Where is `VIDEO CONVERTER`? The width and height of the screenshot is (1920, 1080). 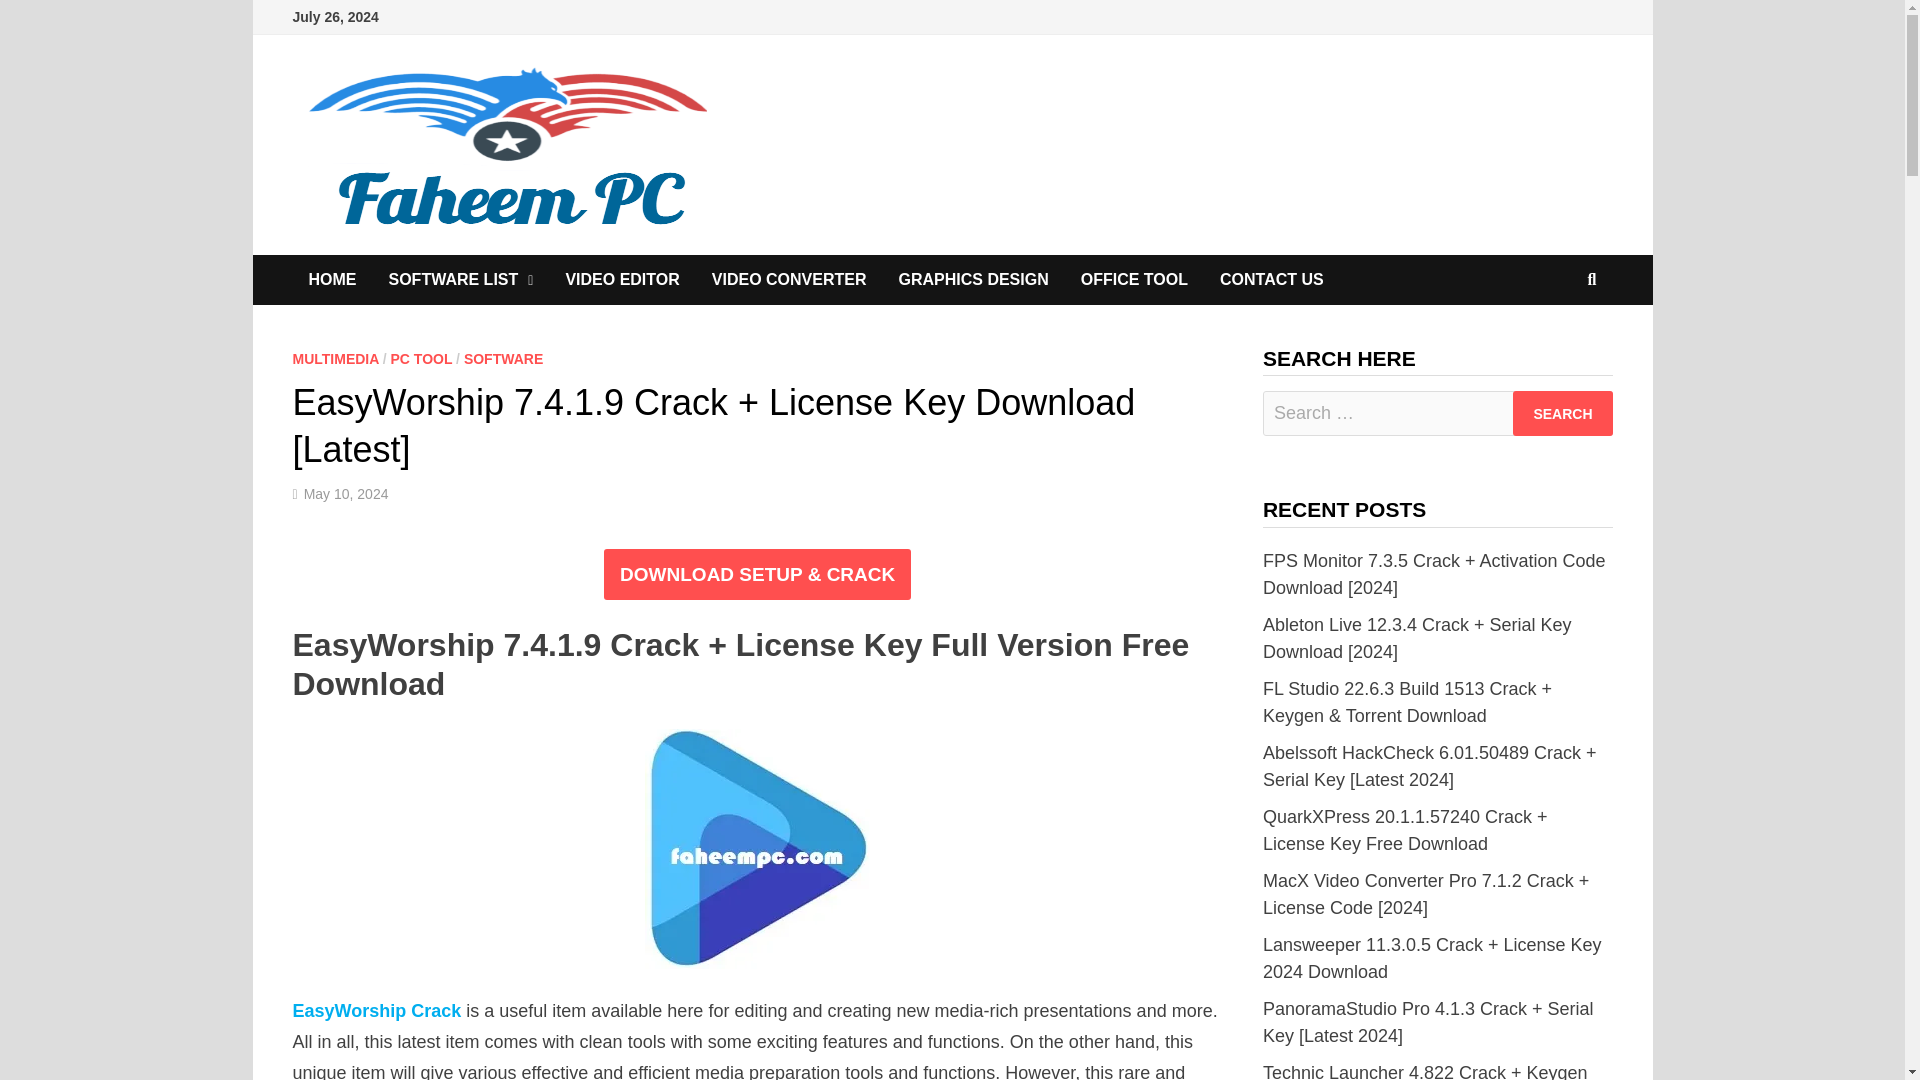 VIDEO CONVERTER is located at coordinates (789, 279).